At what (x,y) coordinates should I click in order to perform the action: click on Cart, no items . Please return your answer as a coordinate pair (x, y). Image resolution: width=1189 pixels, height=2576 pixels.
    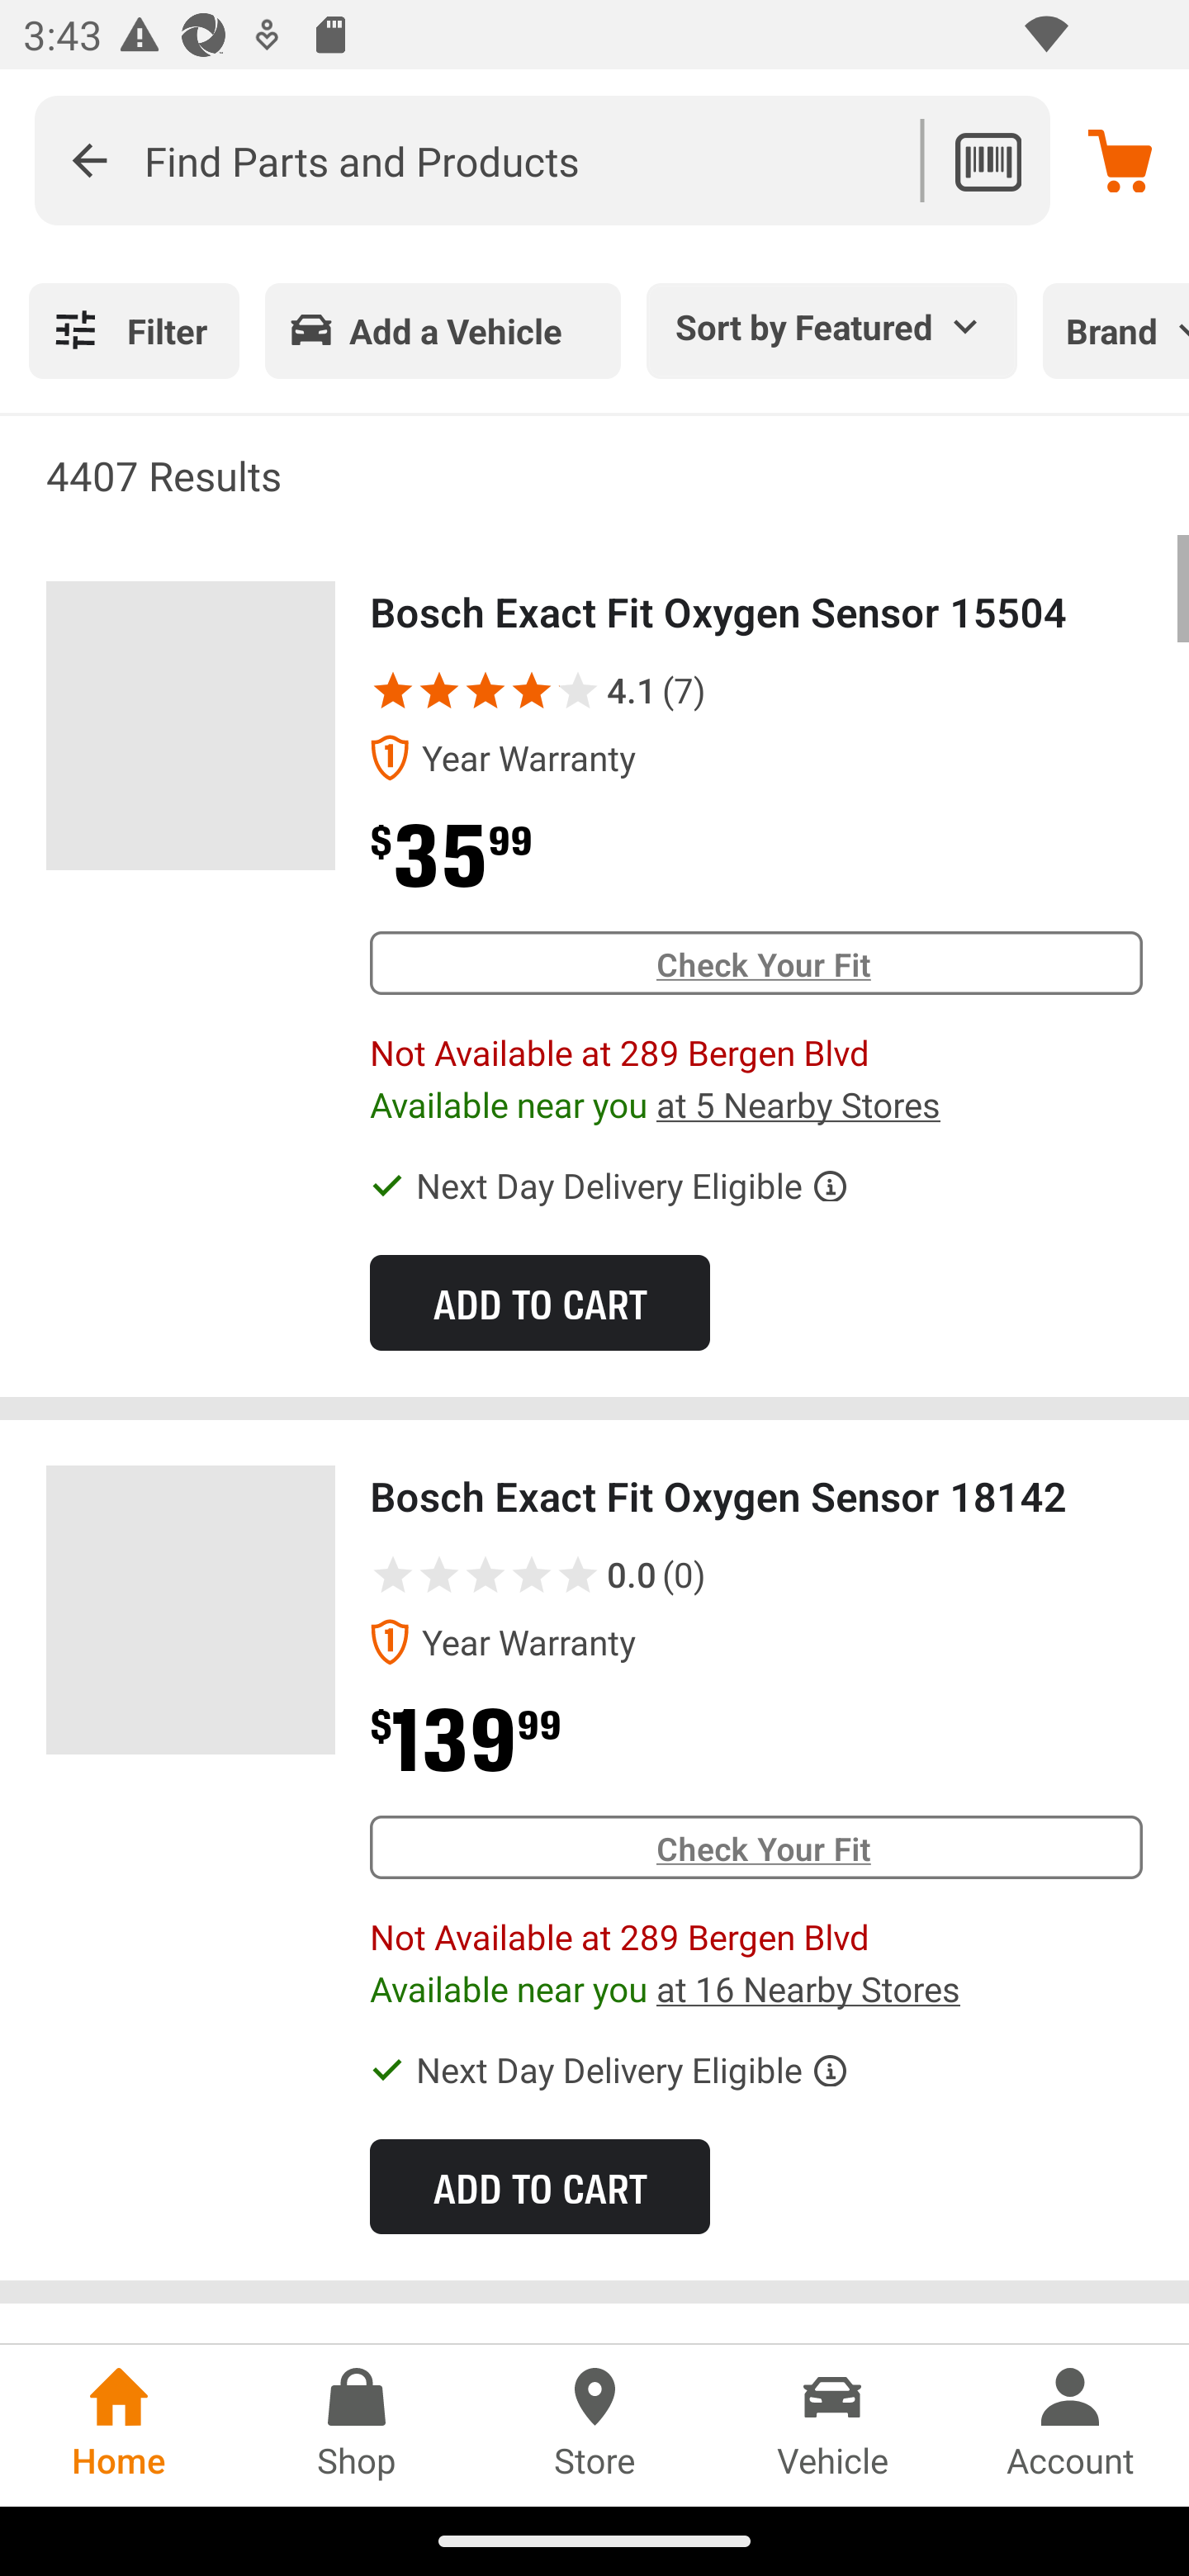
    Looking at the image, I should click on (1120, 159).